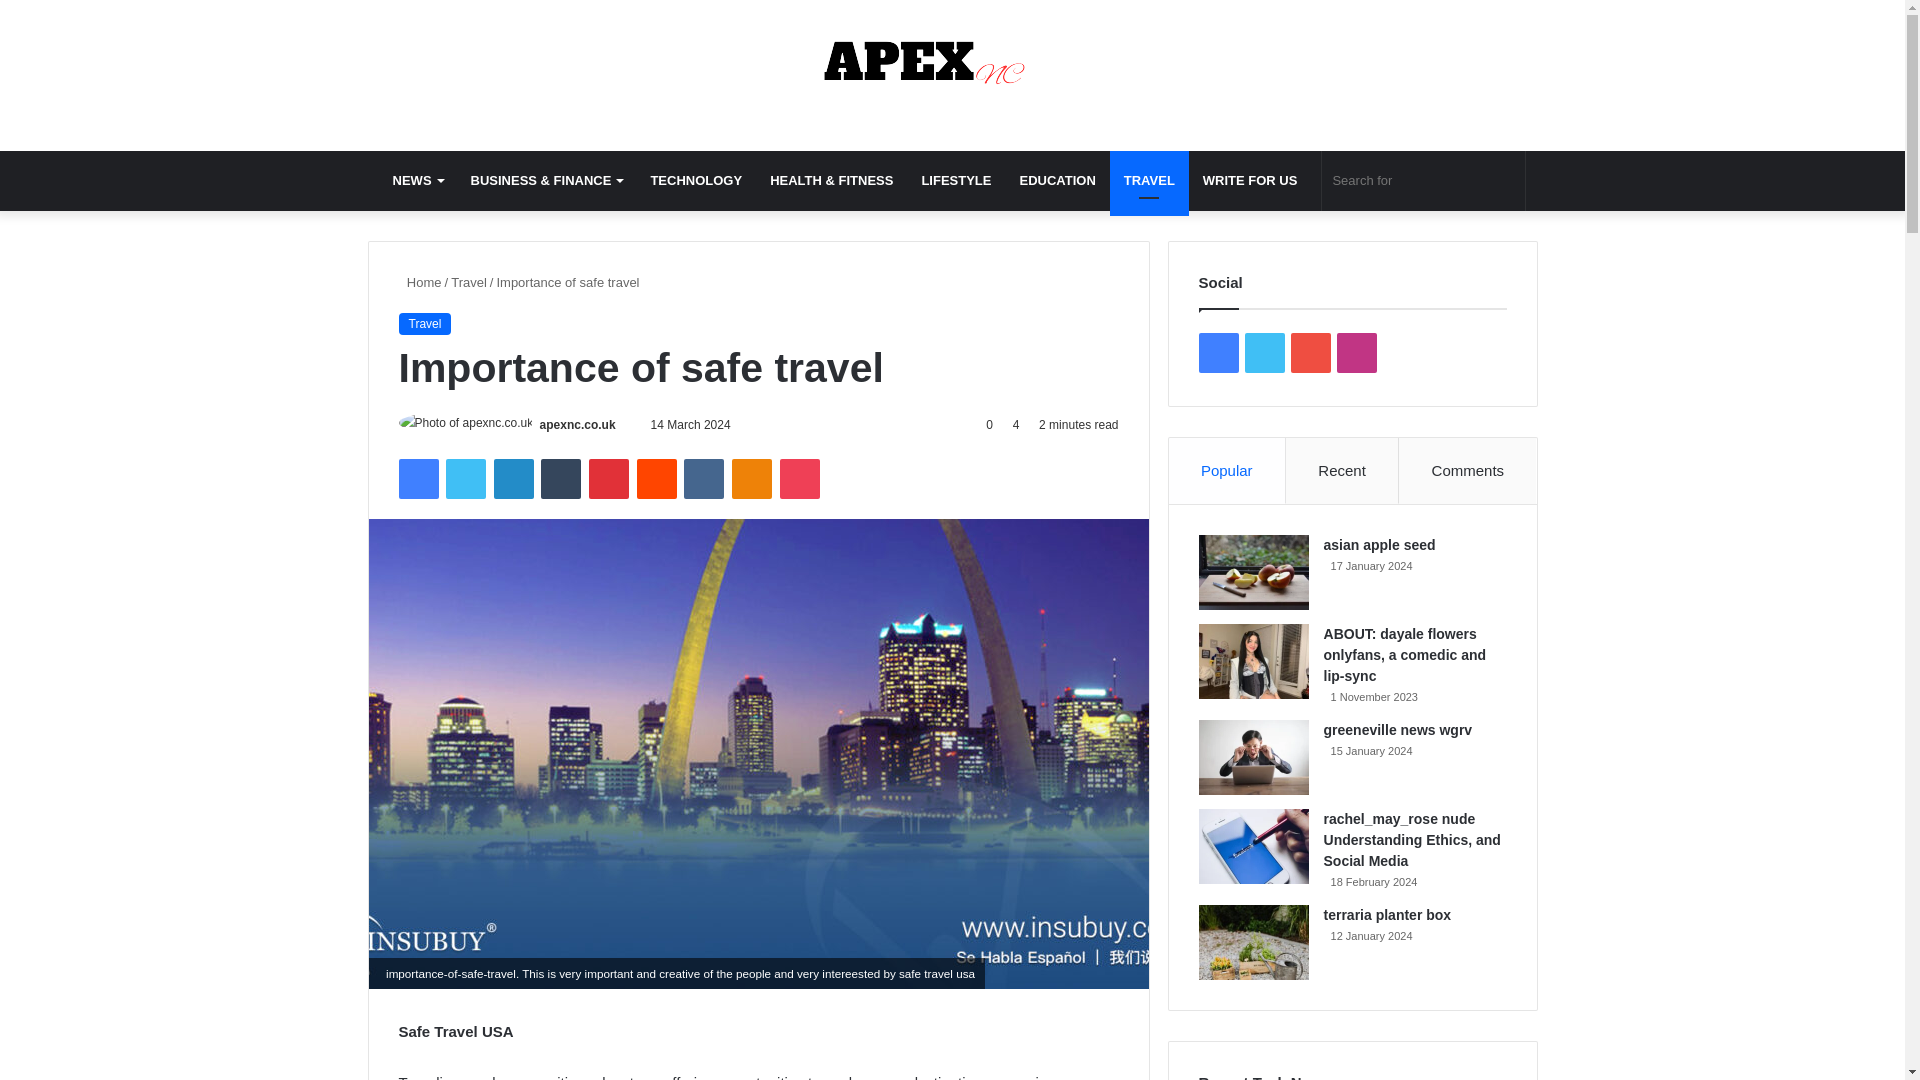 This screenshot has height=1080, width=1920. Describe the element at coordinates (1423, 180) in the screenshot. I see `Search for` at that location.